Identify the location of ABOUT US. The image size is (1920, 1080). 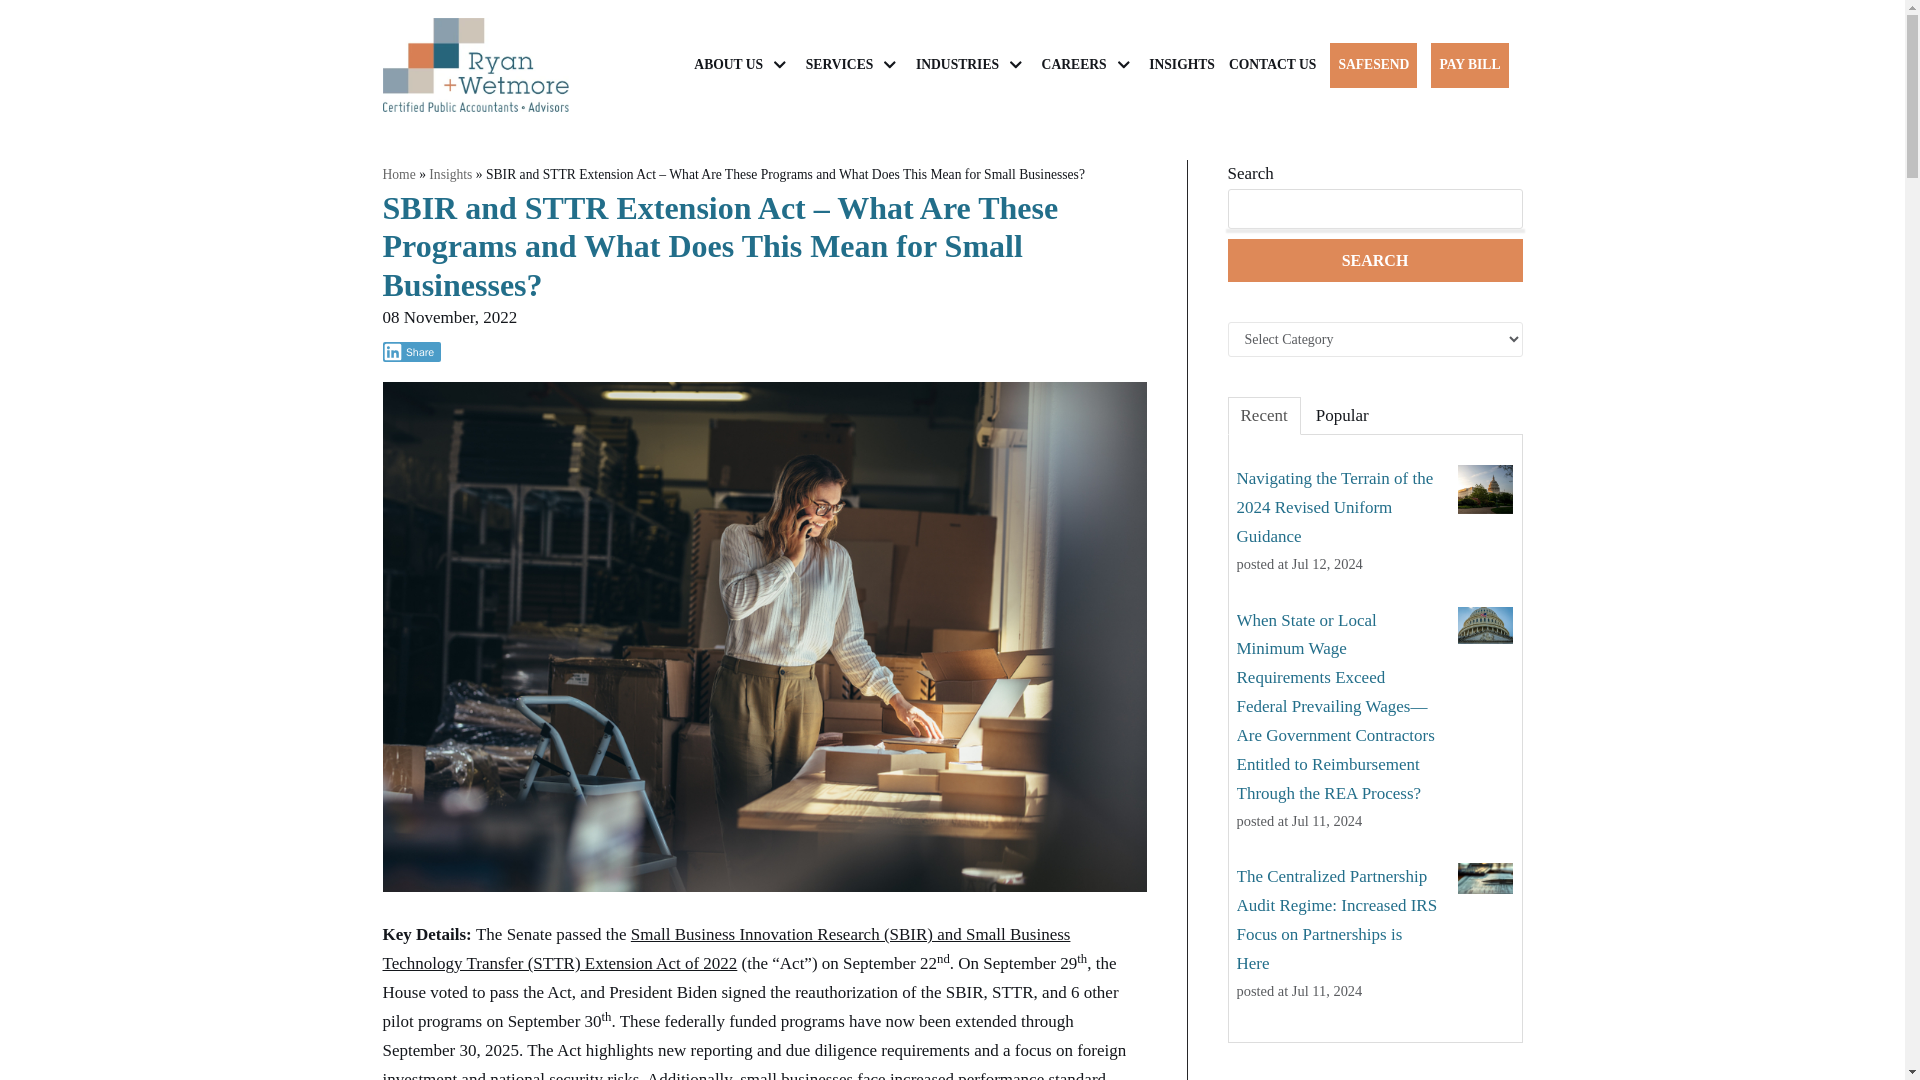
(742, 64).